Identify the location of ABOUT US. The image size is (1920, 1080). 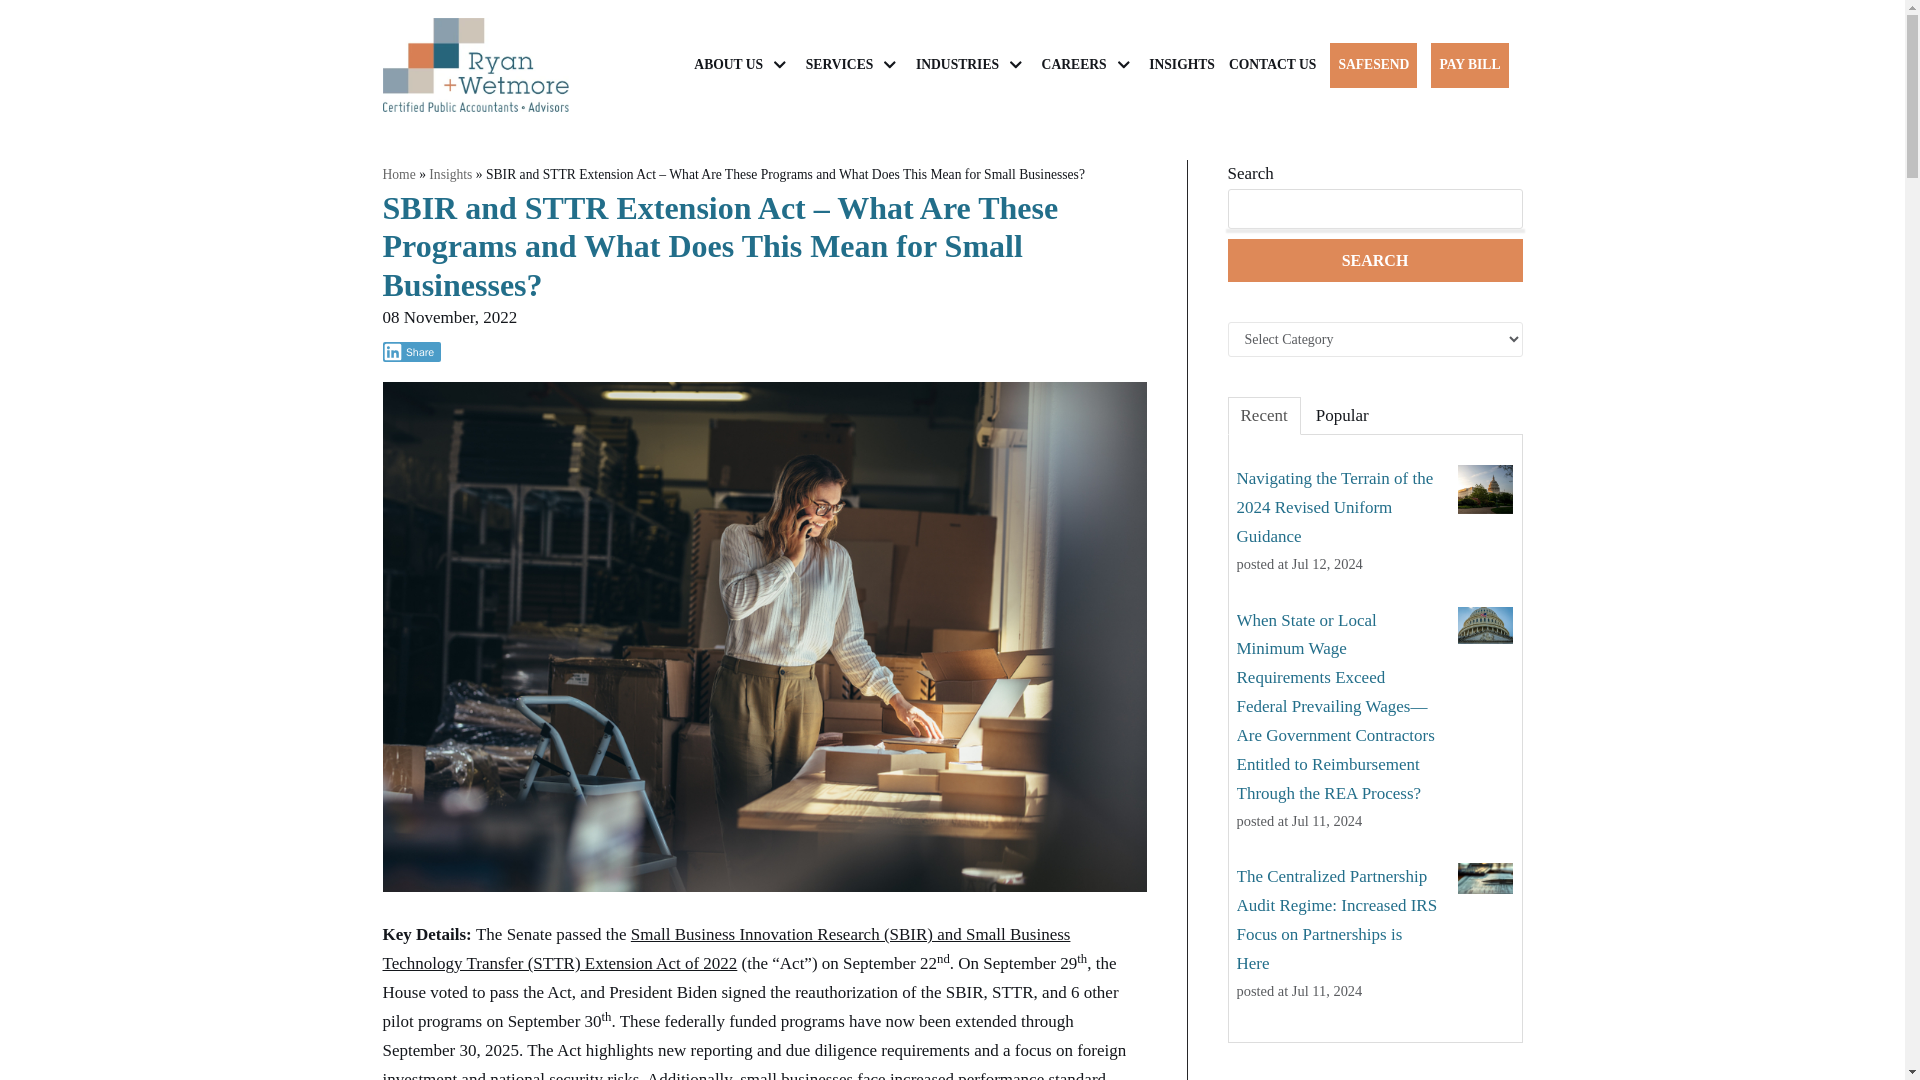
(742, 64).